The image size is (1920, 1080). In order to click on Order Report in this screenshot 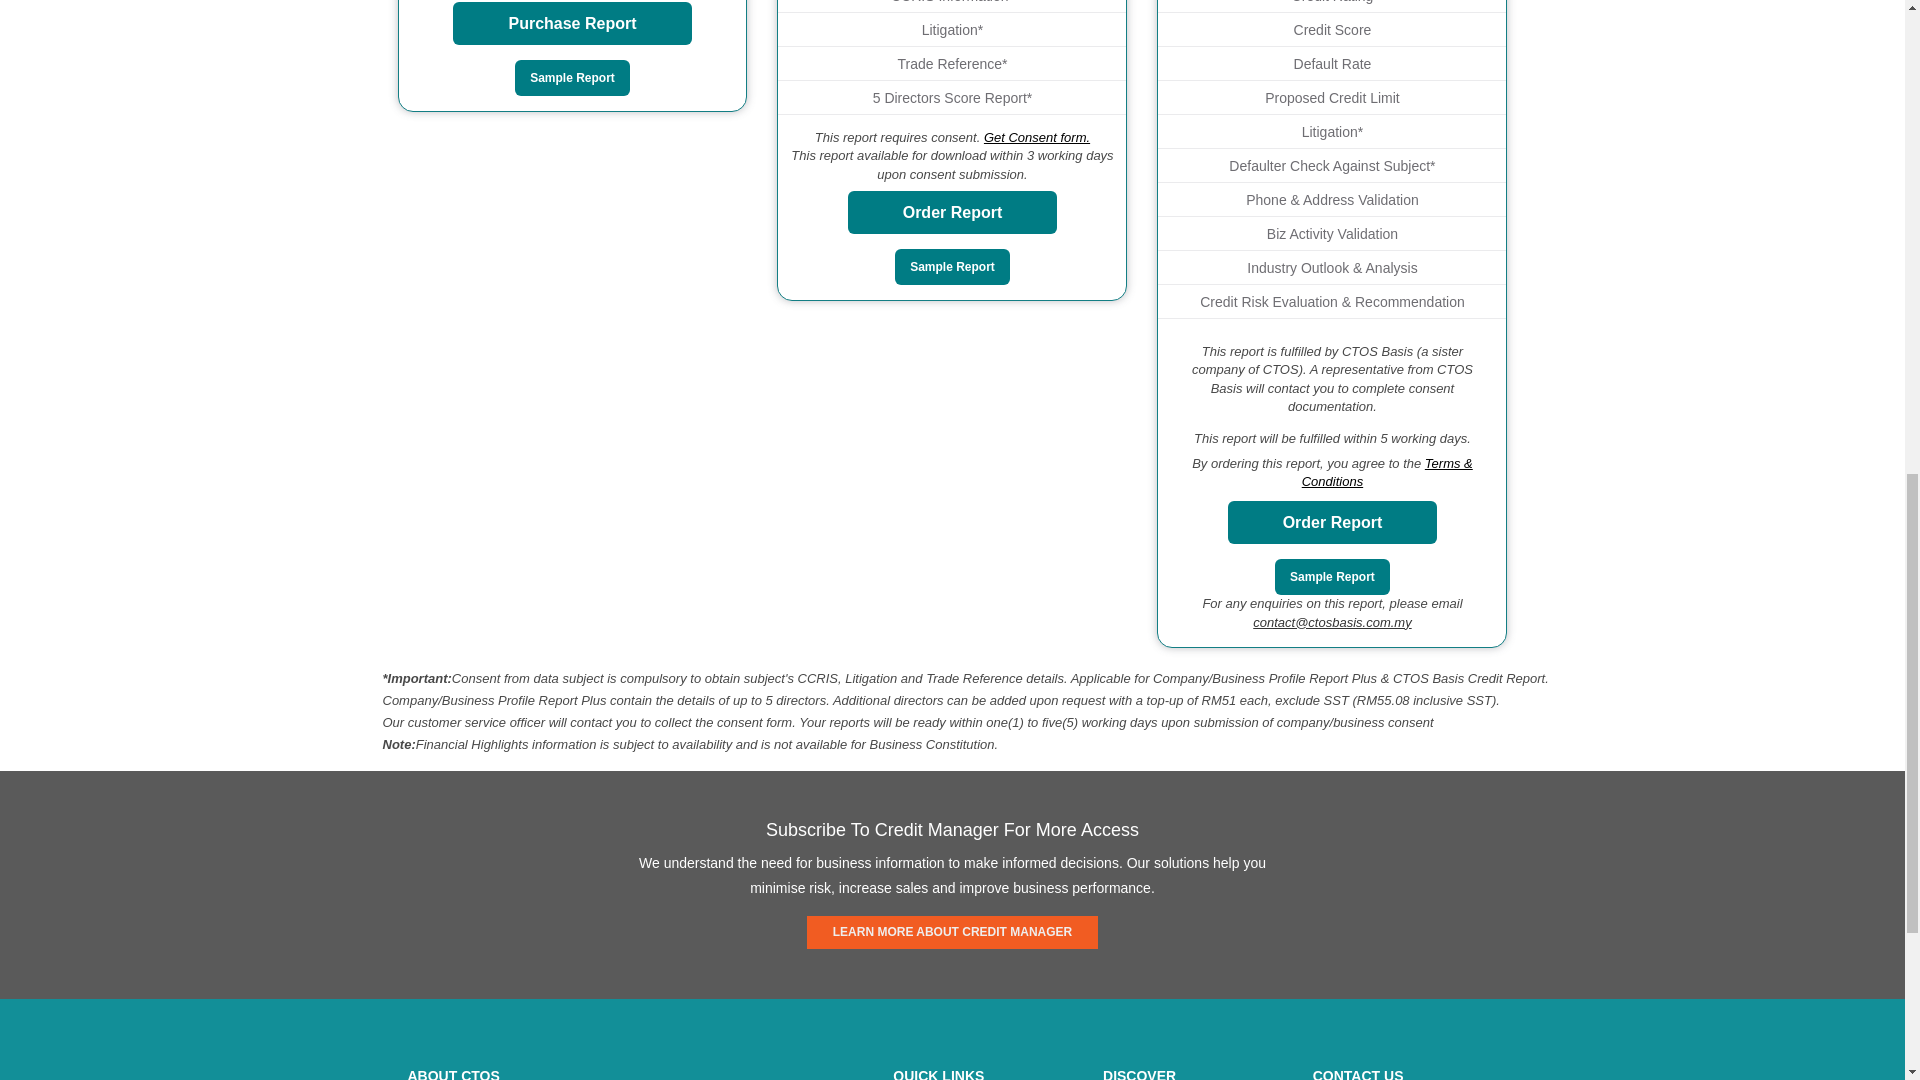, I will do `click(1333, 522)`.